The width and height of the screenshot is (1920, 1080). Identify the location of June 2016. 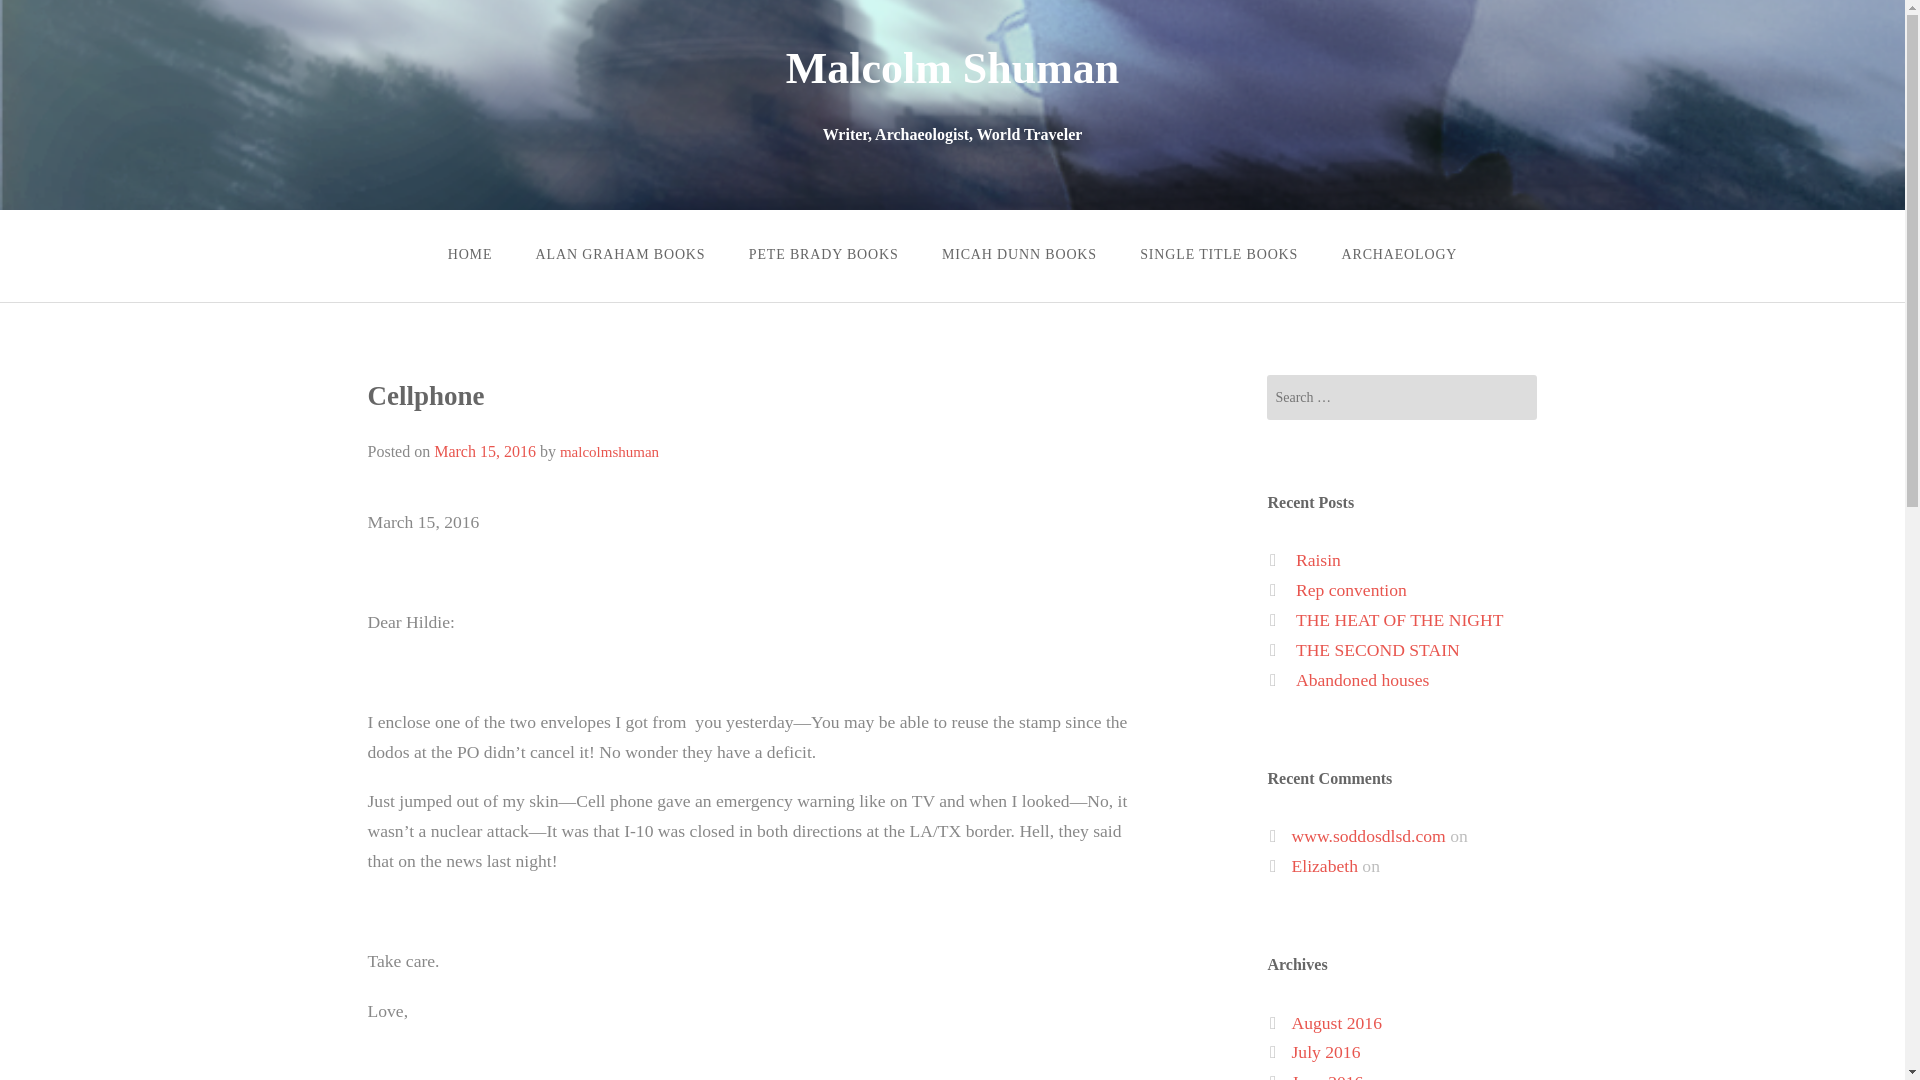
(1328, 1076).